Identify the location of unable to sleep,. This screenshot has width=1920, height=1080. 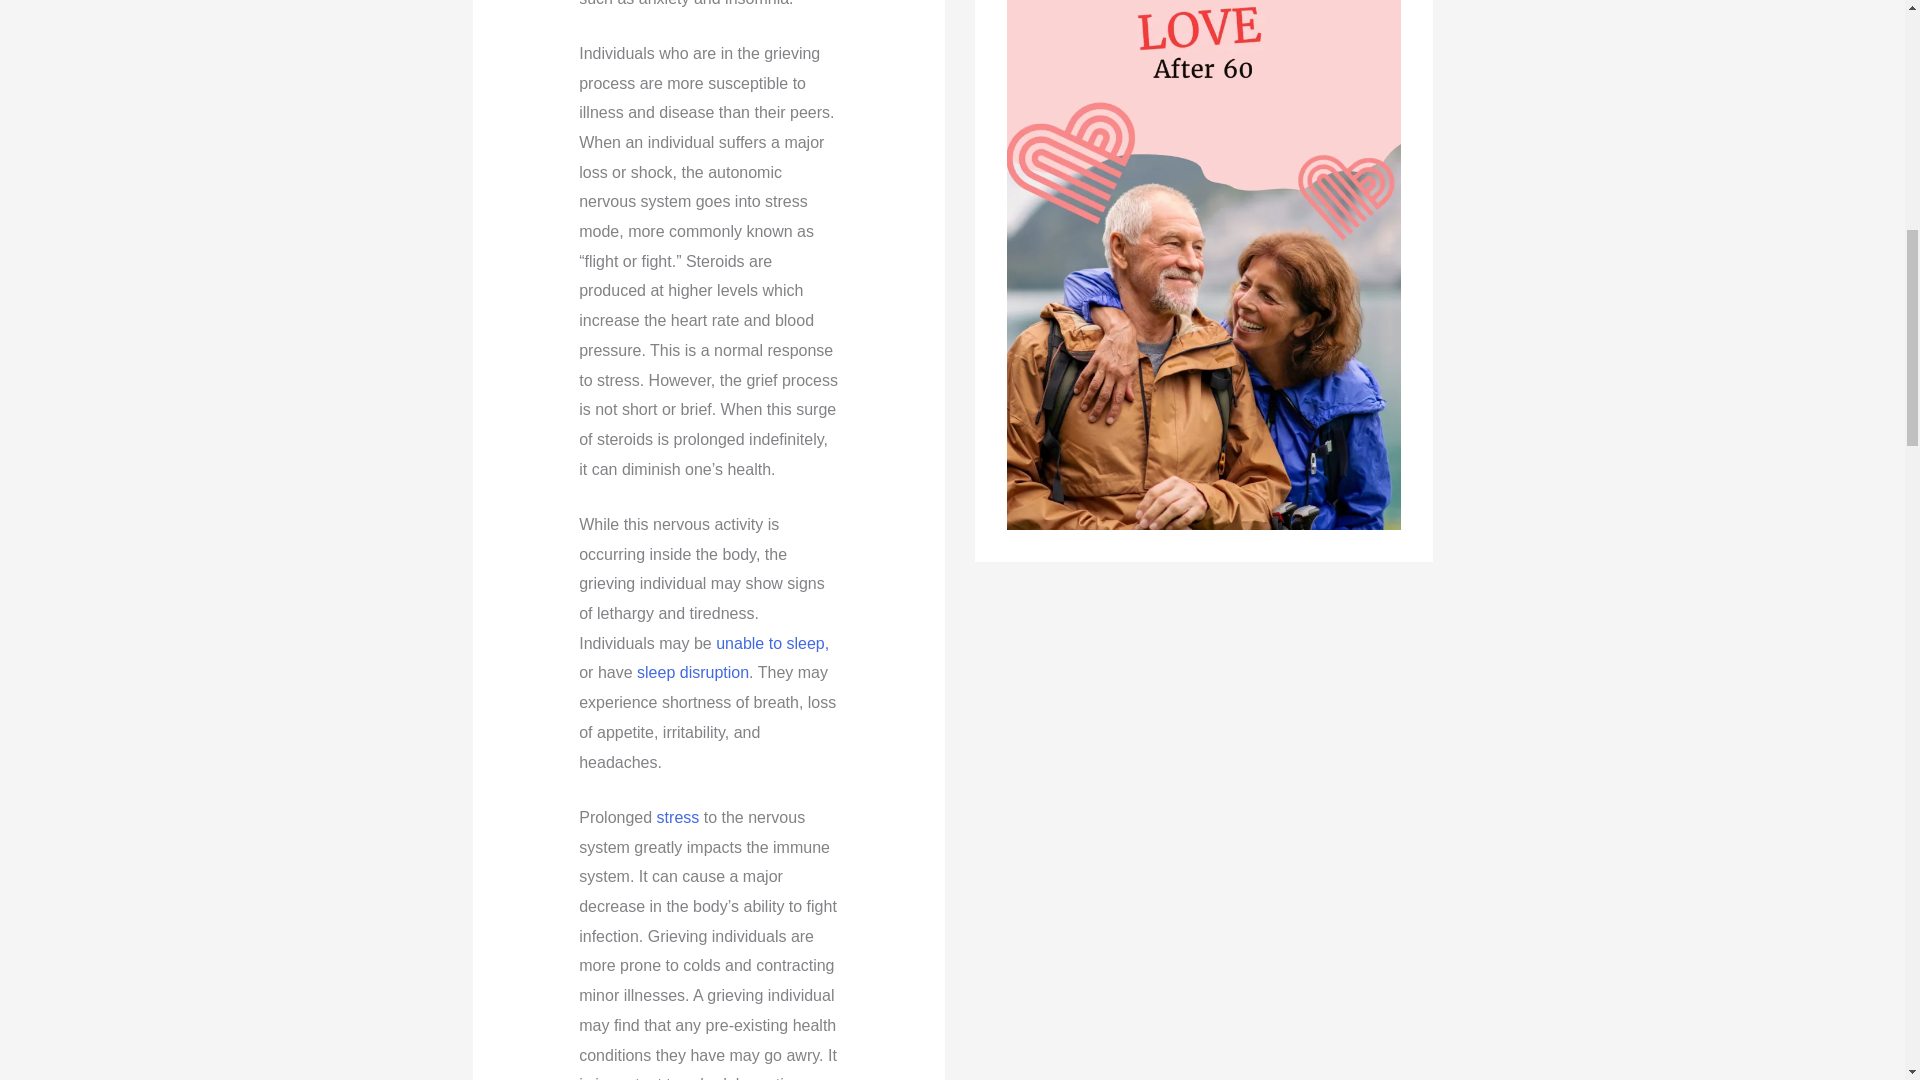
(772, 644).